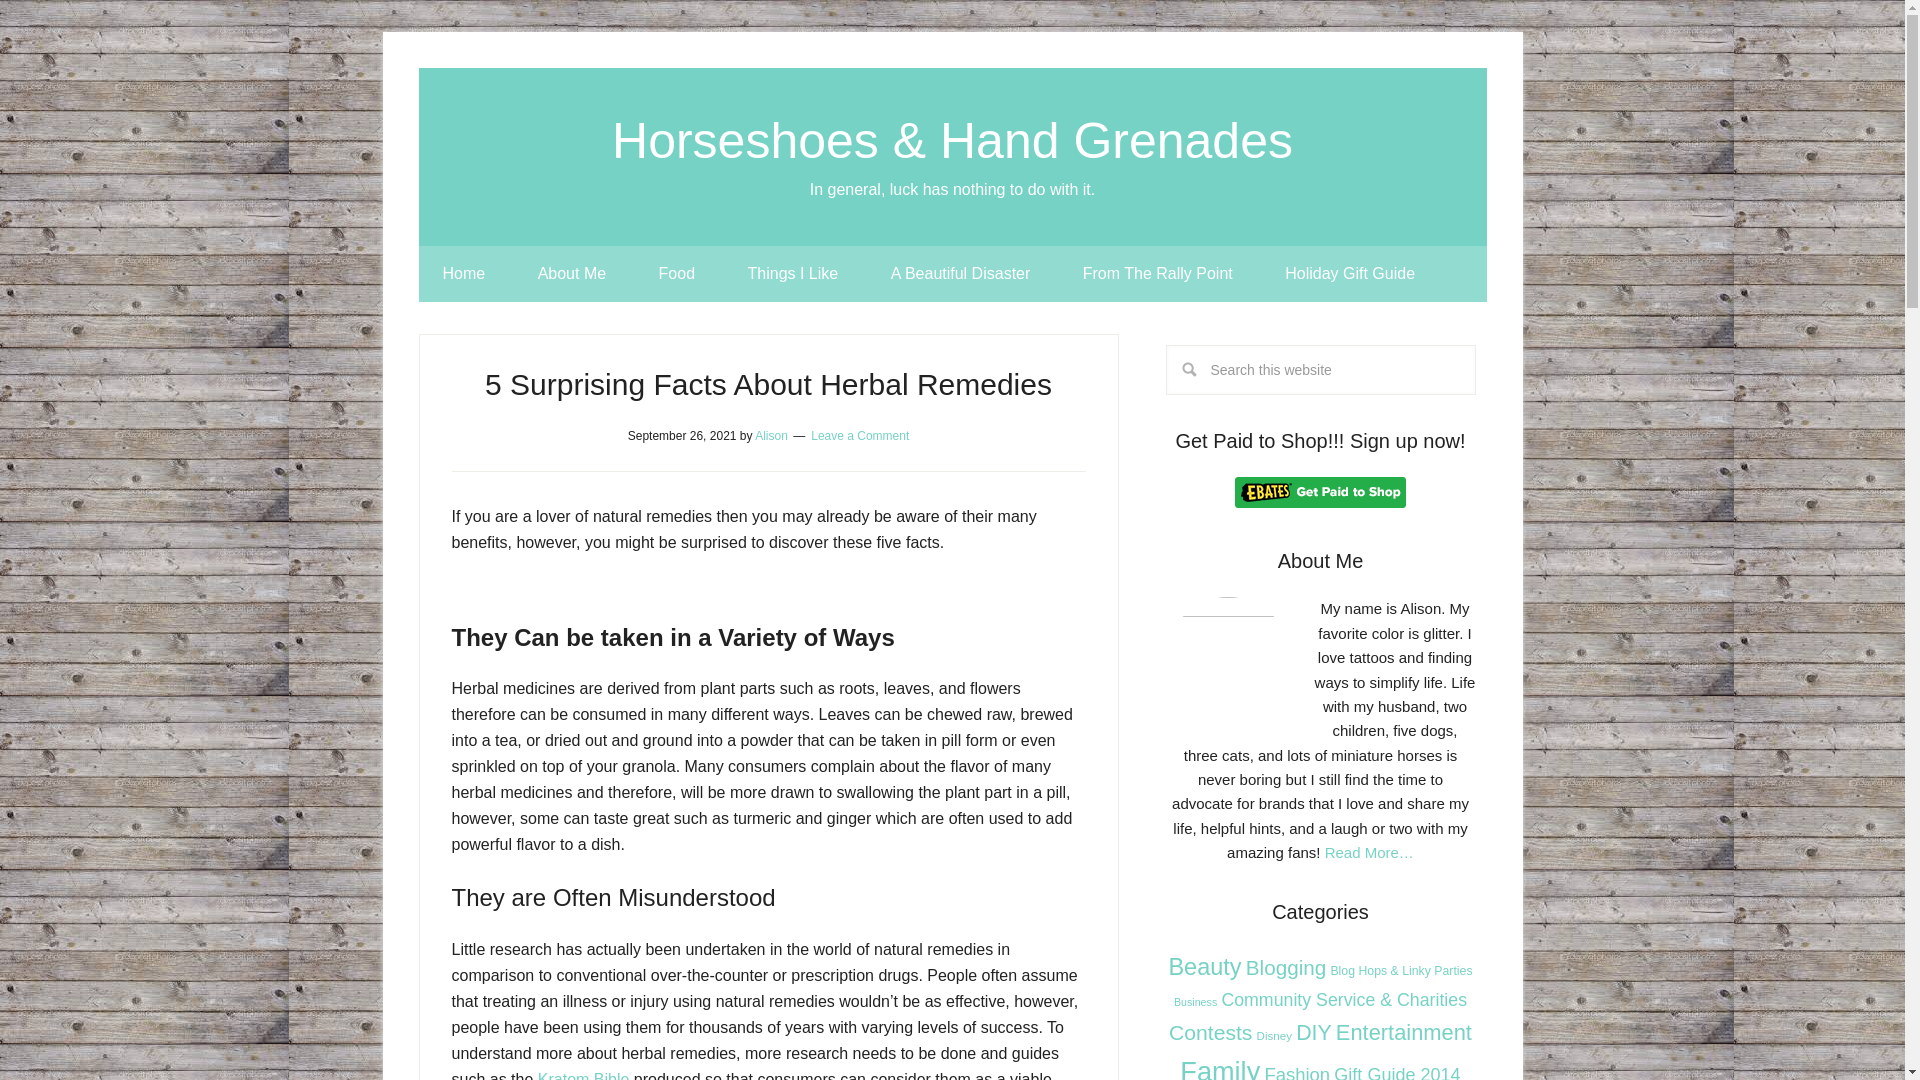  Describe the element at coordinates (583, 1076) in the screenshot. I see `Kratom Bible` at that location.